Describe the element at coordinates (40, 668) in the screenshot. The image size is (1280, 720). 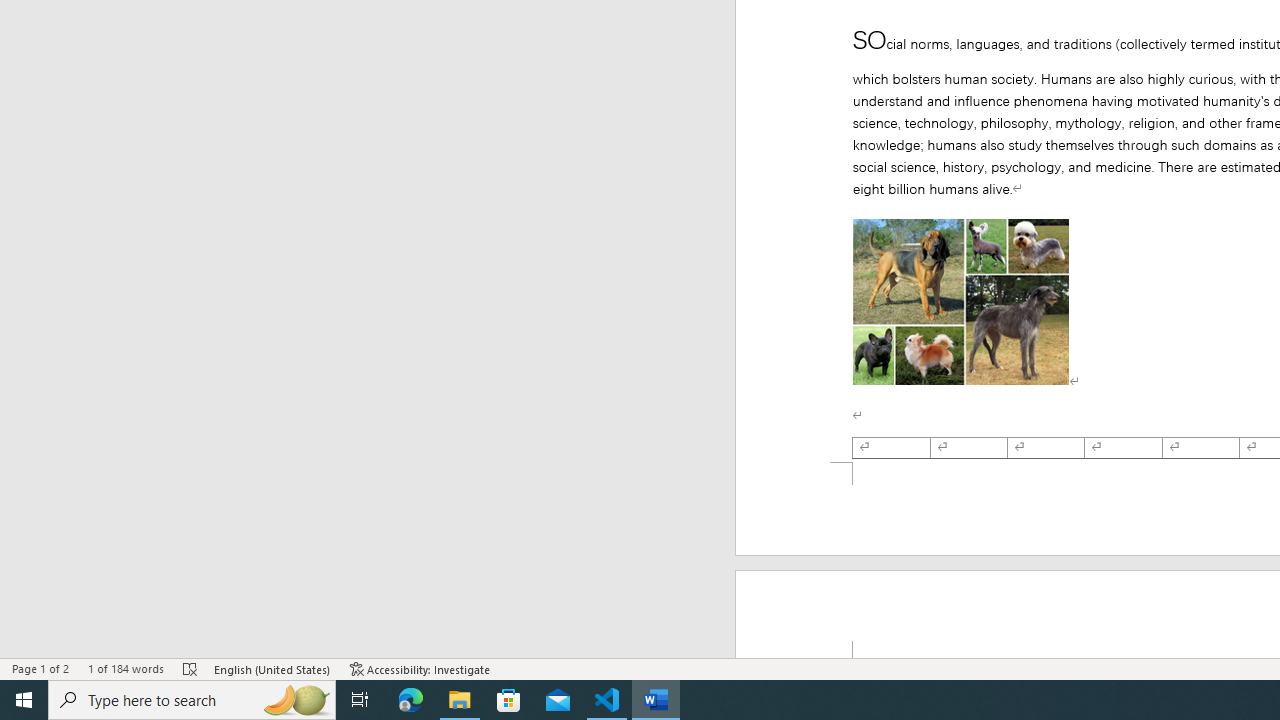
I see `Page Number Page 1 of 2` at that location.